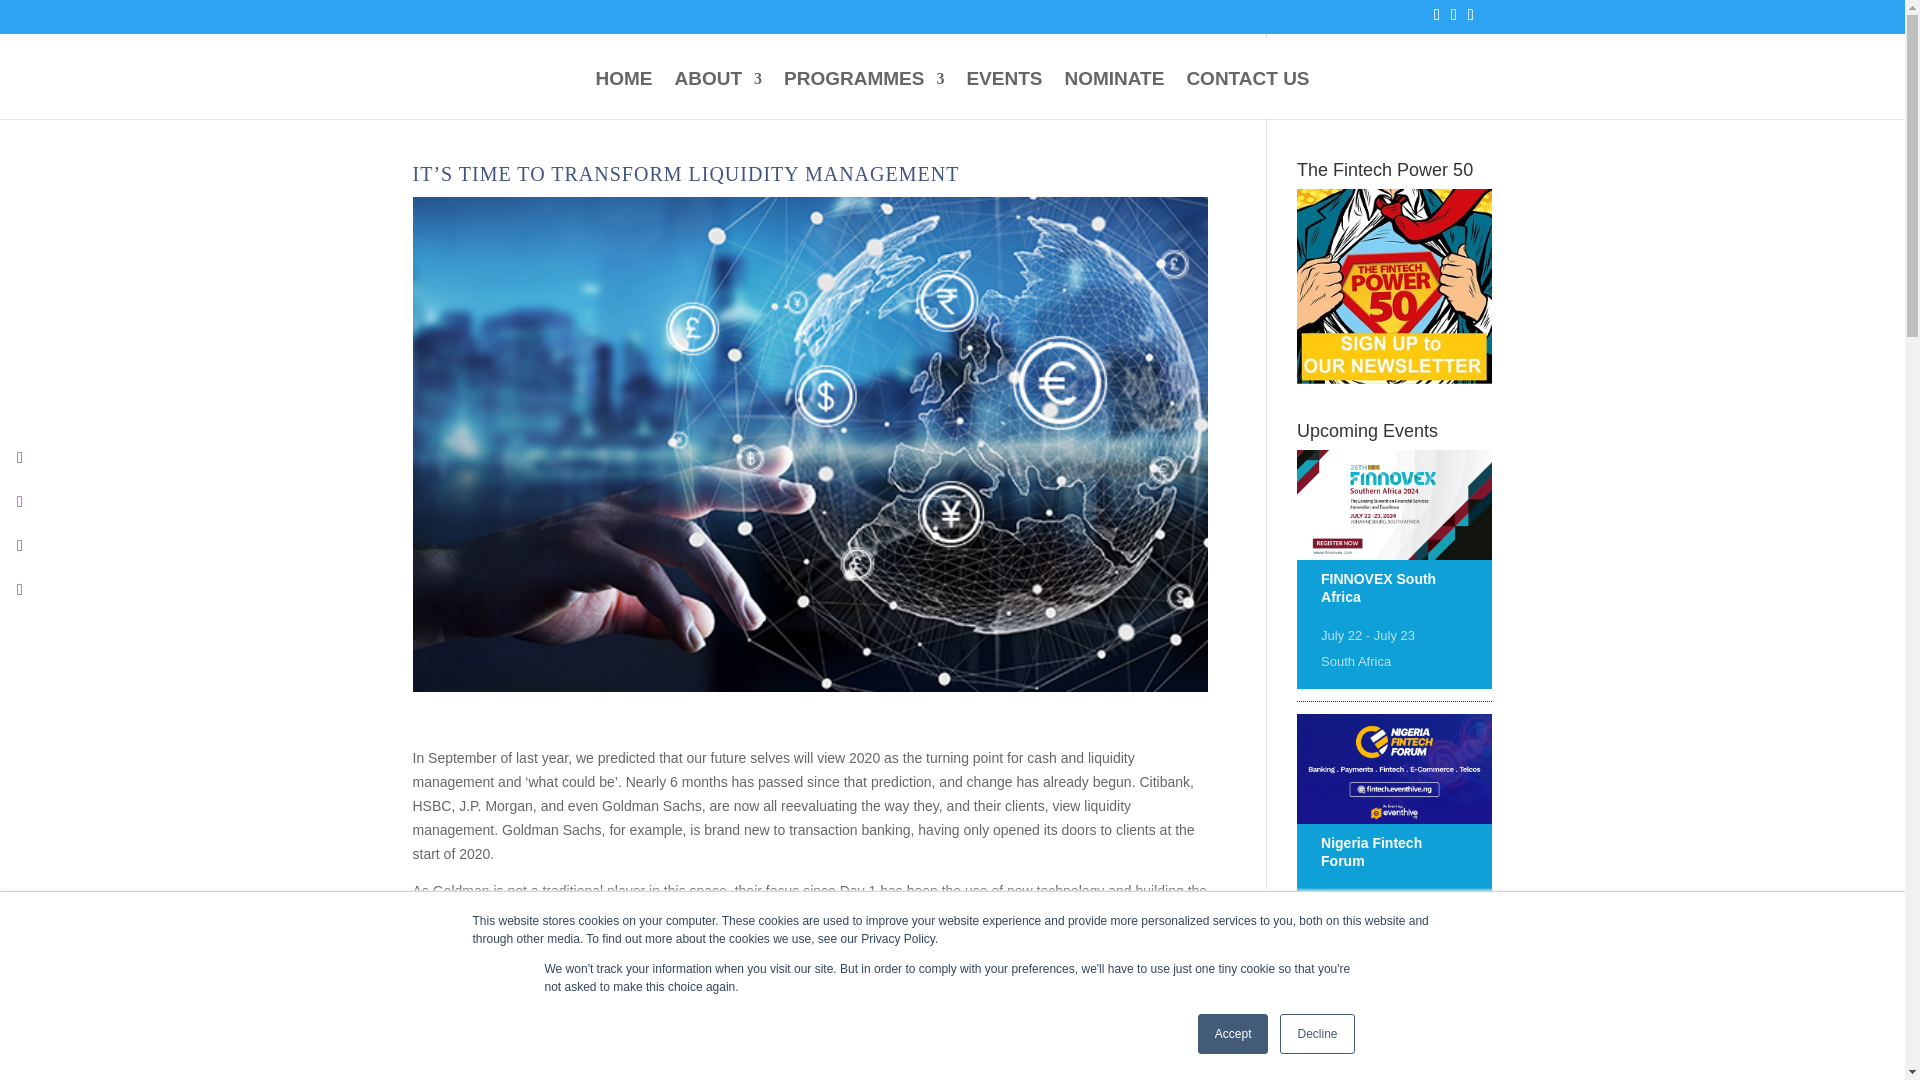 The image size is (1920, 1080). I want to click on HOME, so click(624, 95).